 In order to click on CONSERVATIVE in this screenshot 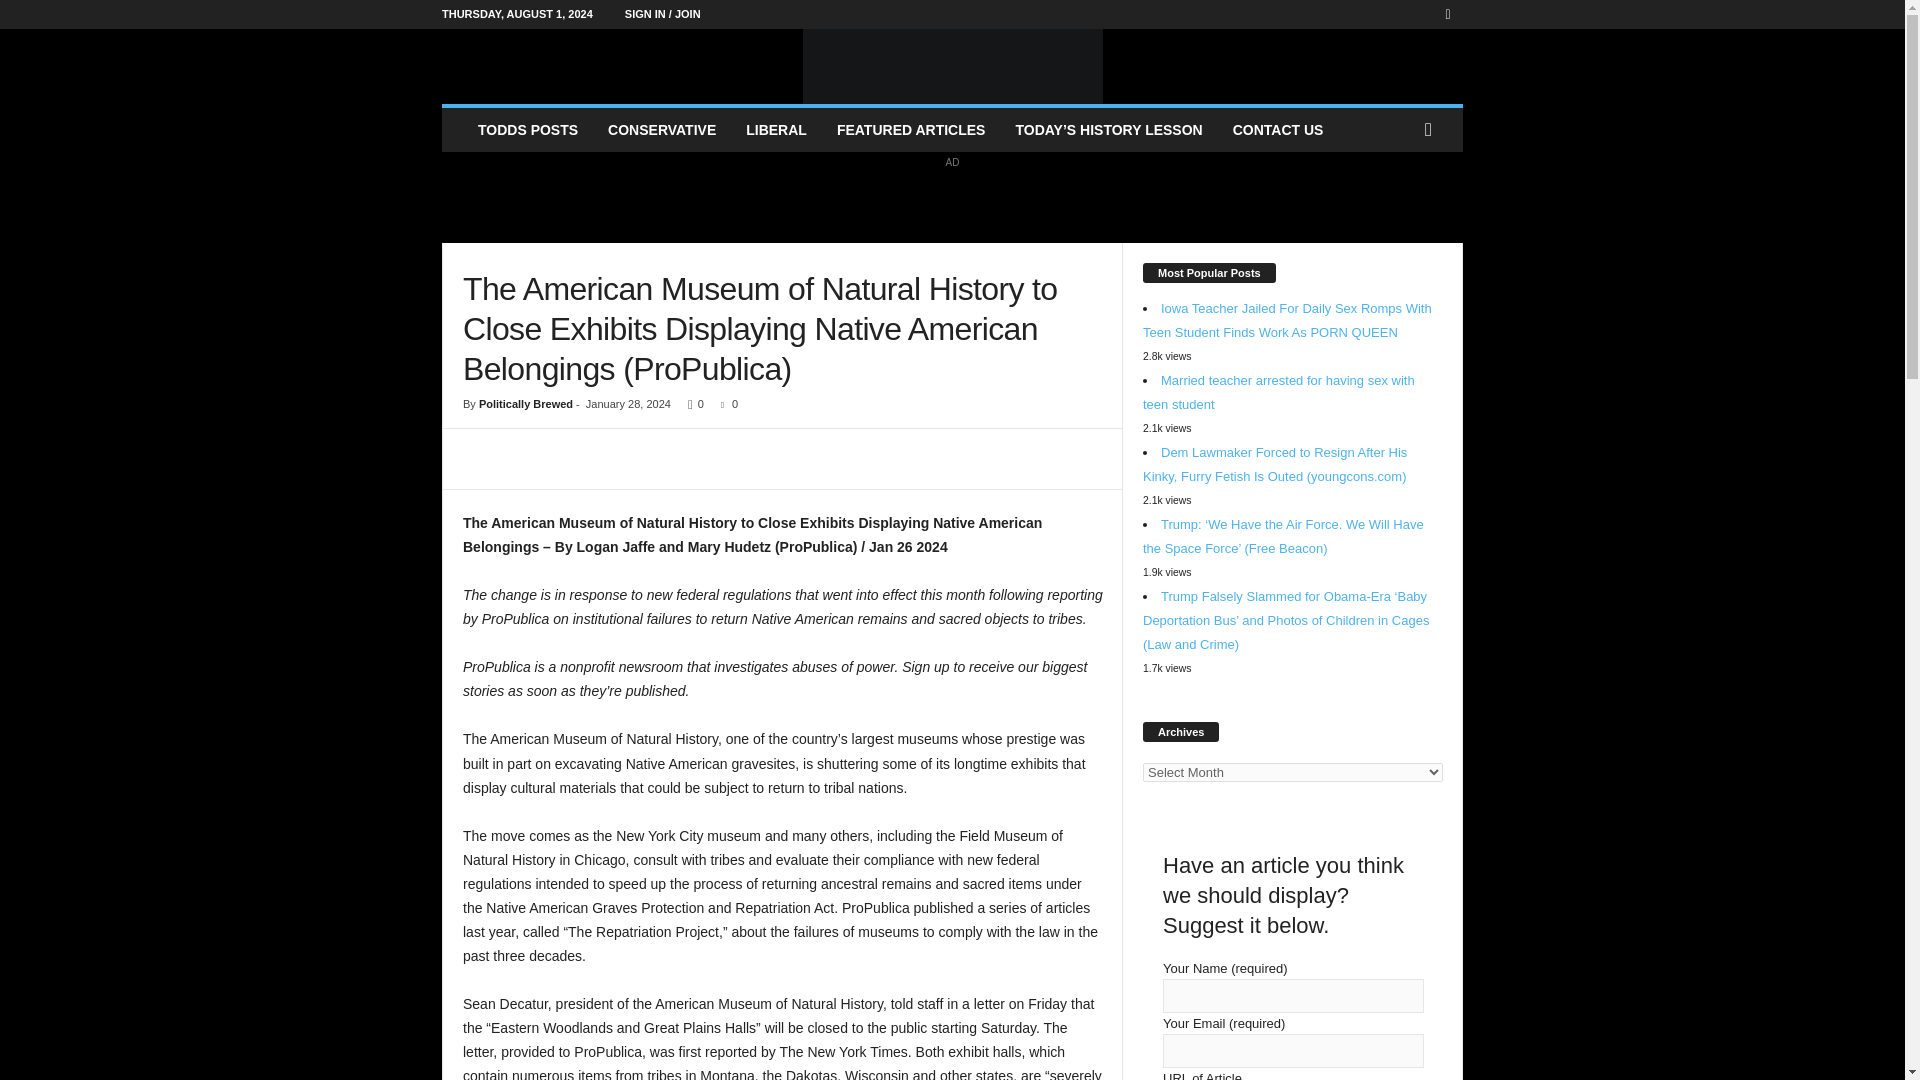, I will do `click(662, 130)`.